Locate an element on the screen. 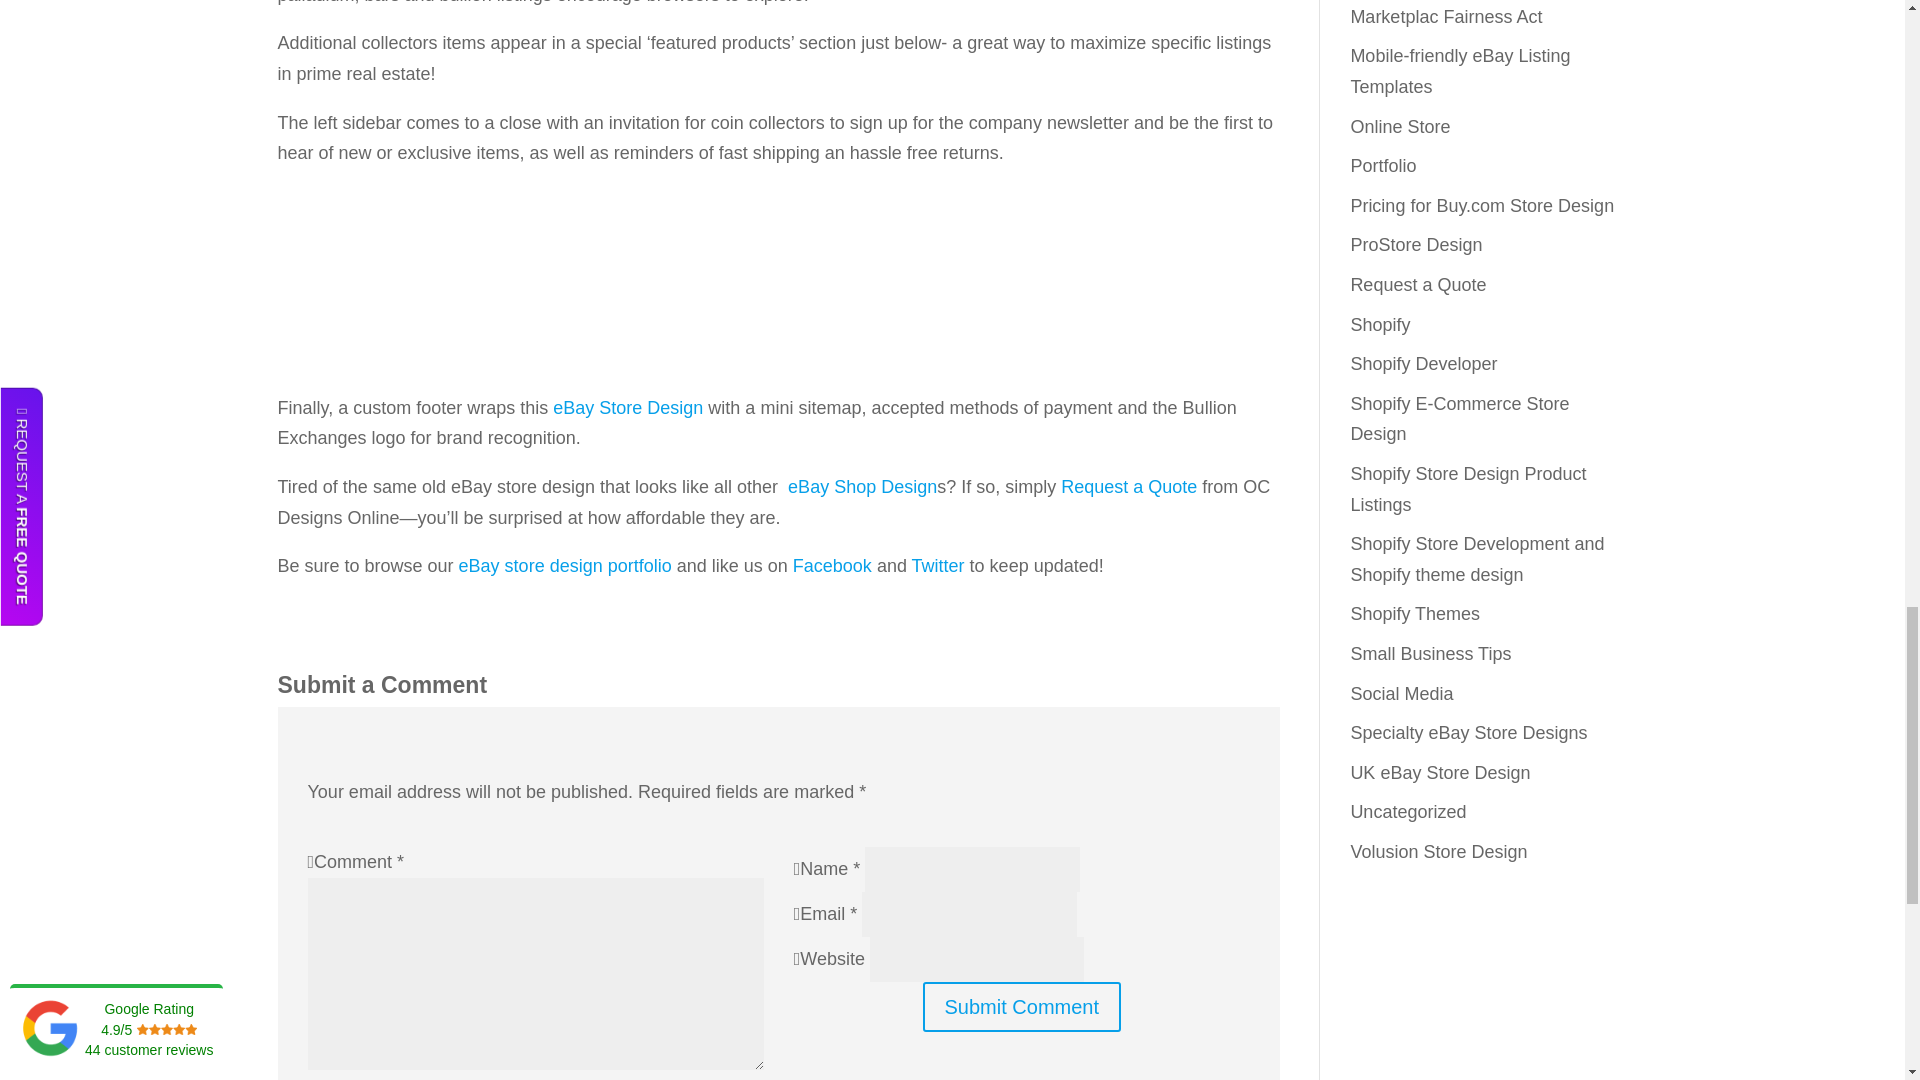  Custom eBay Shop Design is located at coordinates (862, 486).